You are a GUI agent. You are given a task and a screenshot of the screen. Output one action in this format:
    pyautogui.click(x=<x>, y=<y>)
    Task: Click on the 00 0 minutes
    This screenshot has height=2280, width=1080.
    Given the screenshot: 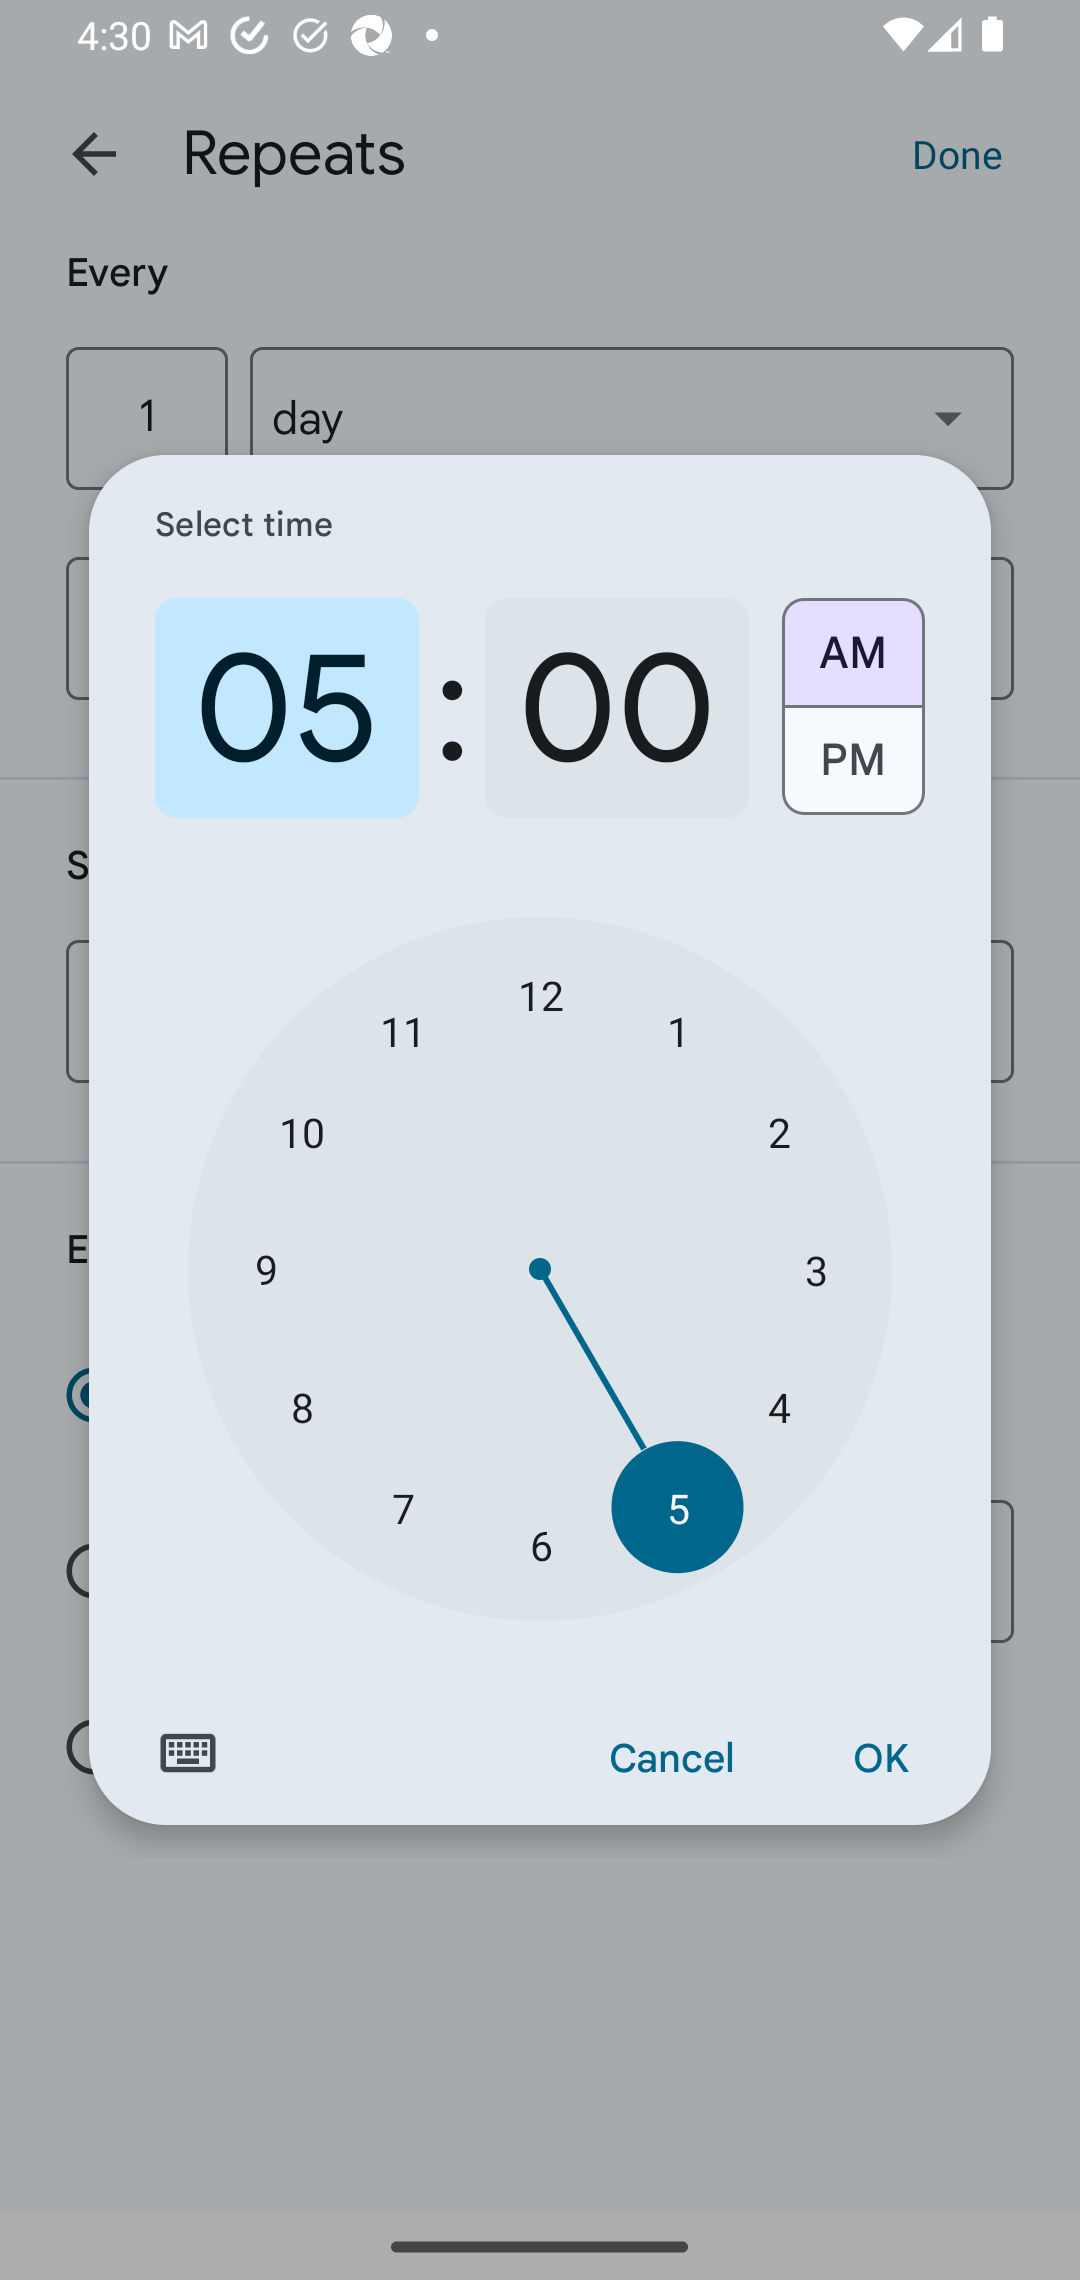 What is the action you would take?
    pyautogui.click(x=616, y=708)
    